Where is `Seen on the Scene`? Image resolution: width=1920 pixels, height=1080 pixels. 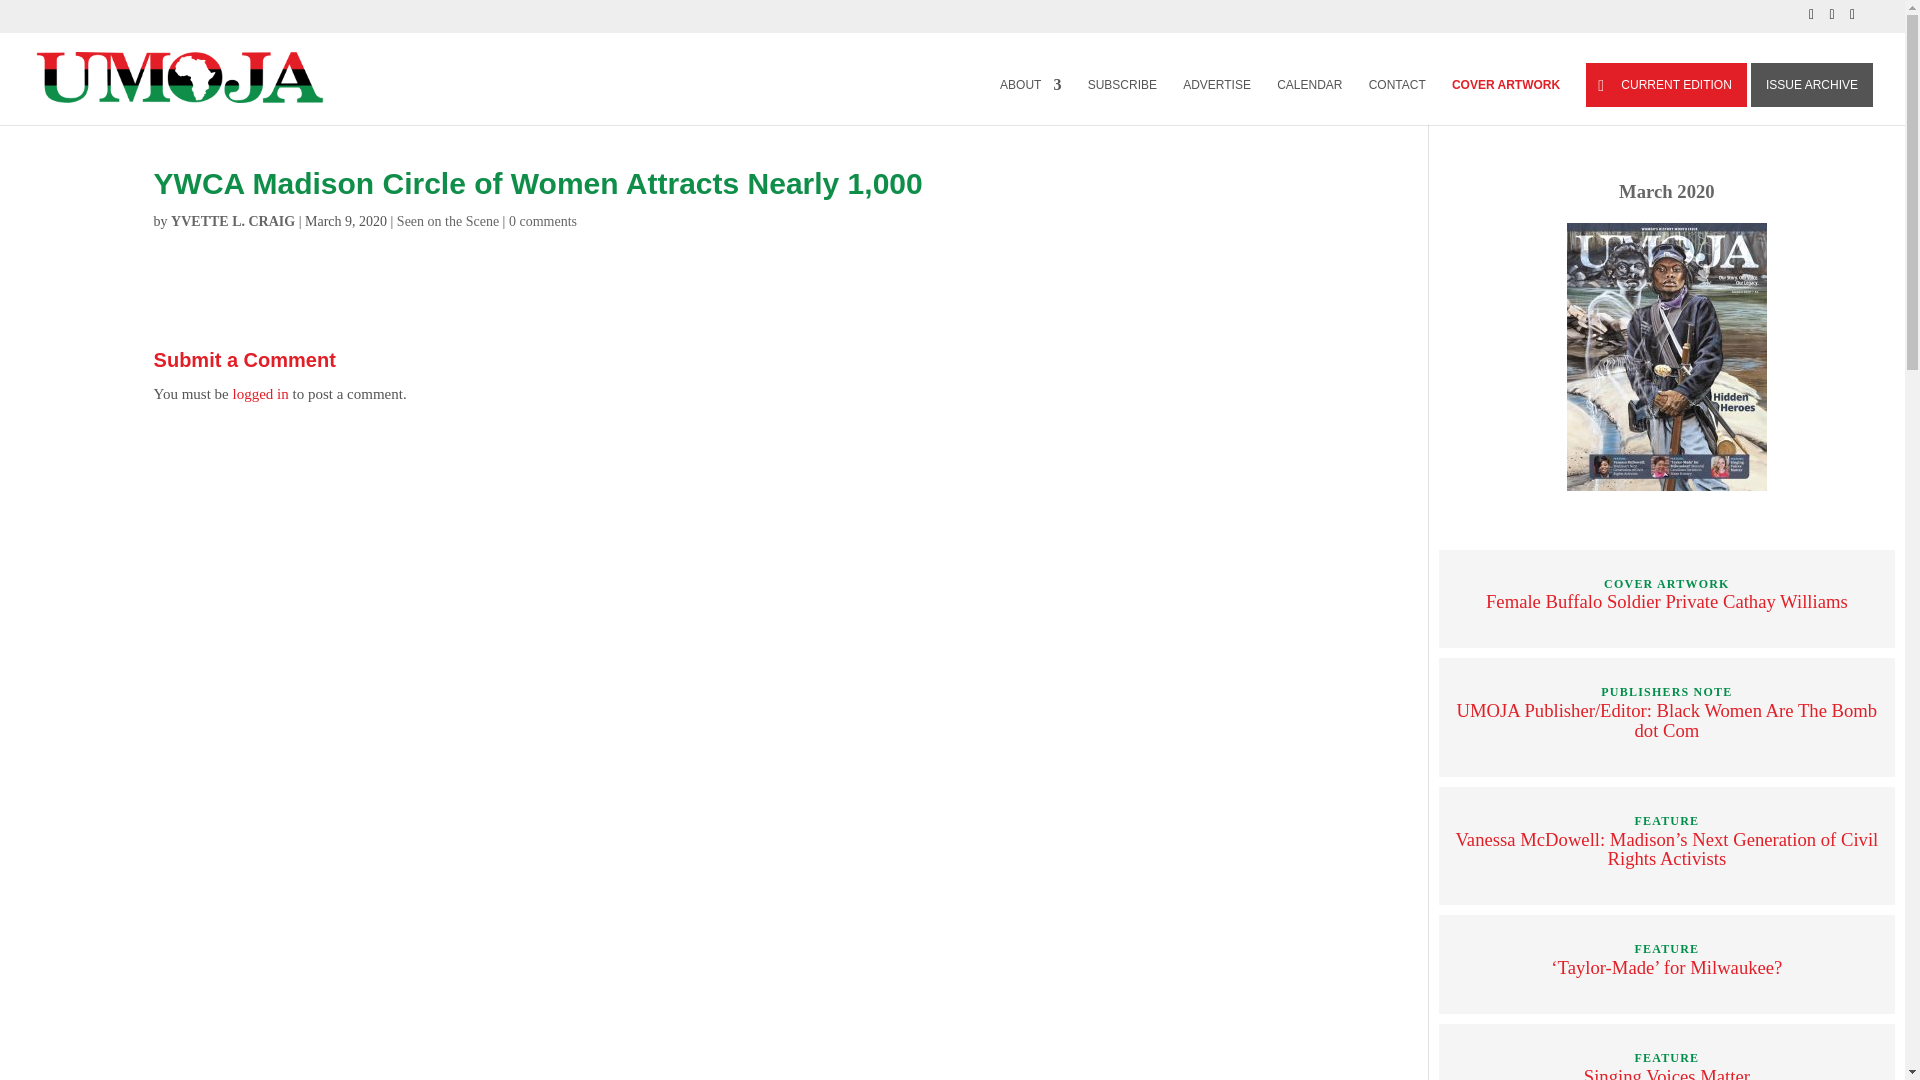
Seen on the Scene is located at coordinates (448, 220).